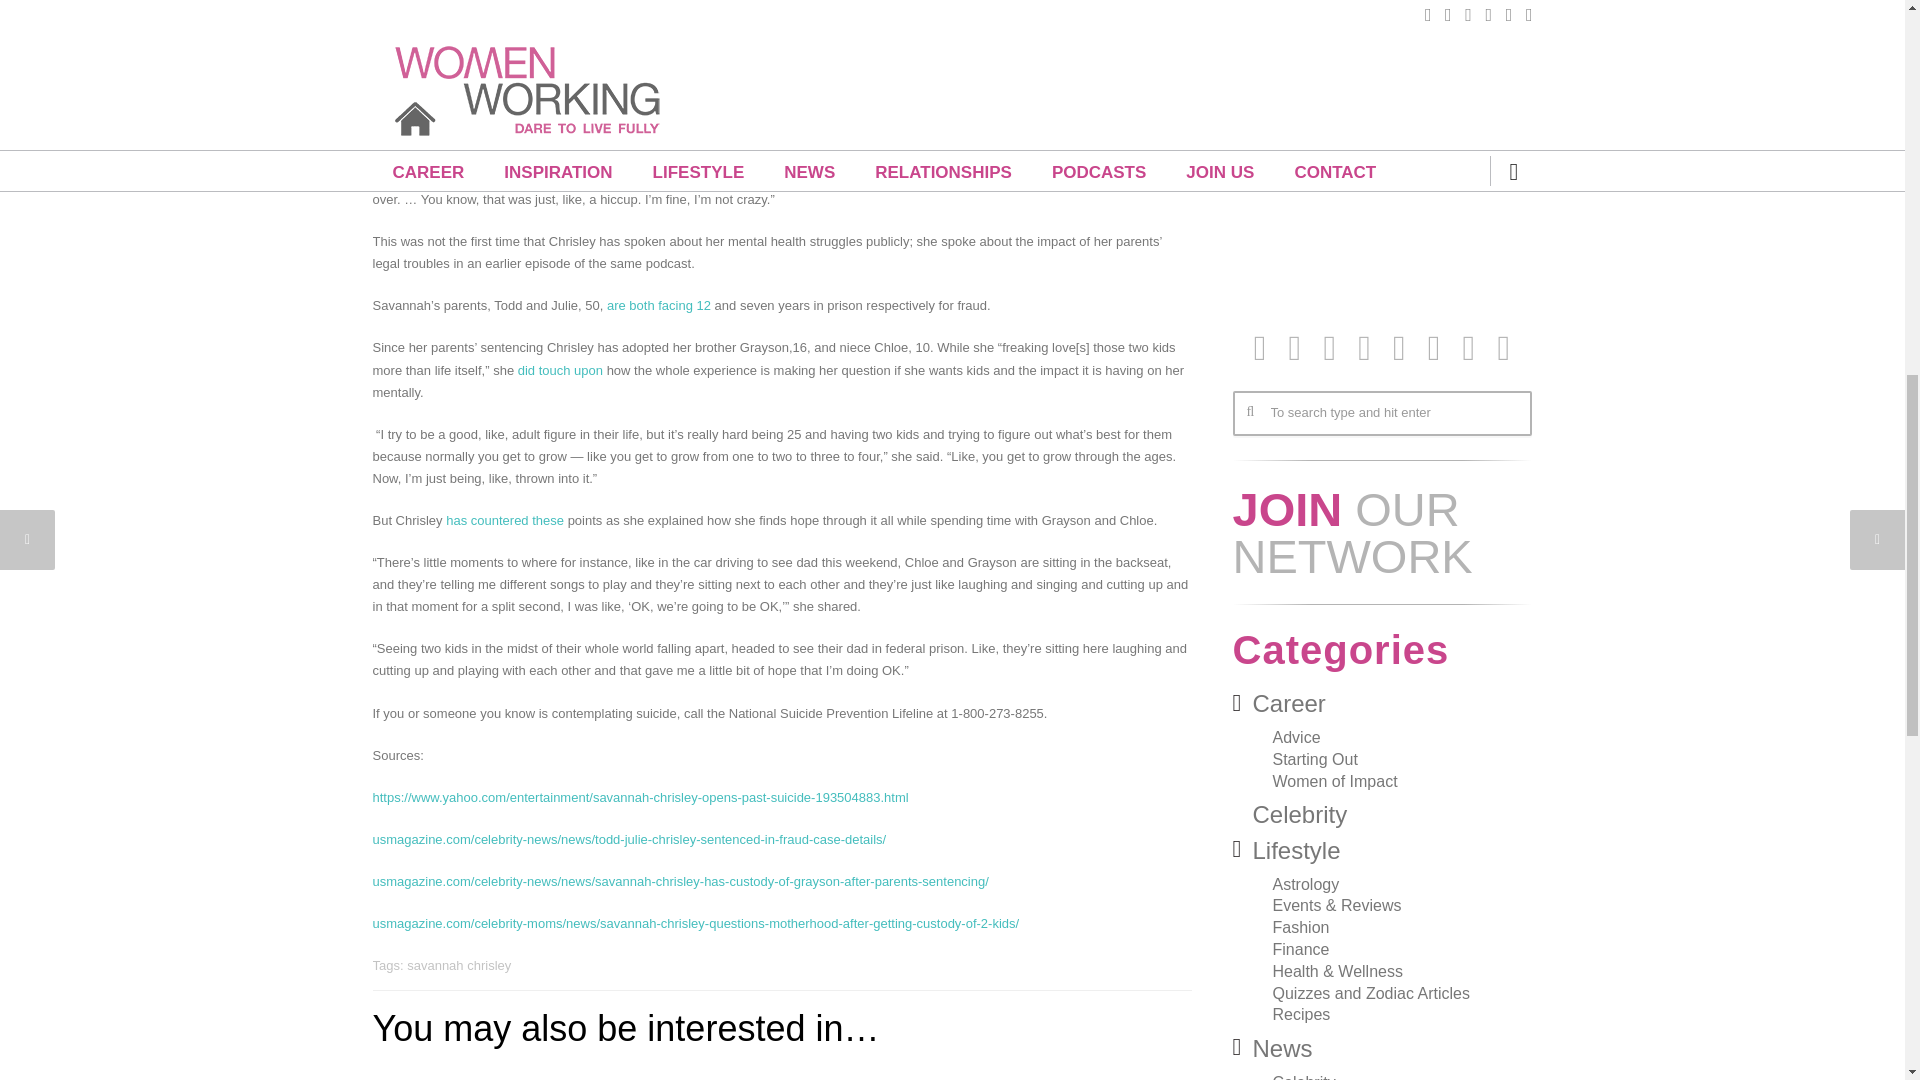  Describe the element at coordinates (1381, 154) in the screenshot. I see `Advertisement` at that location.